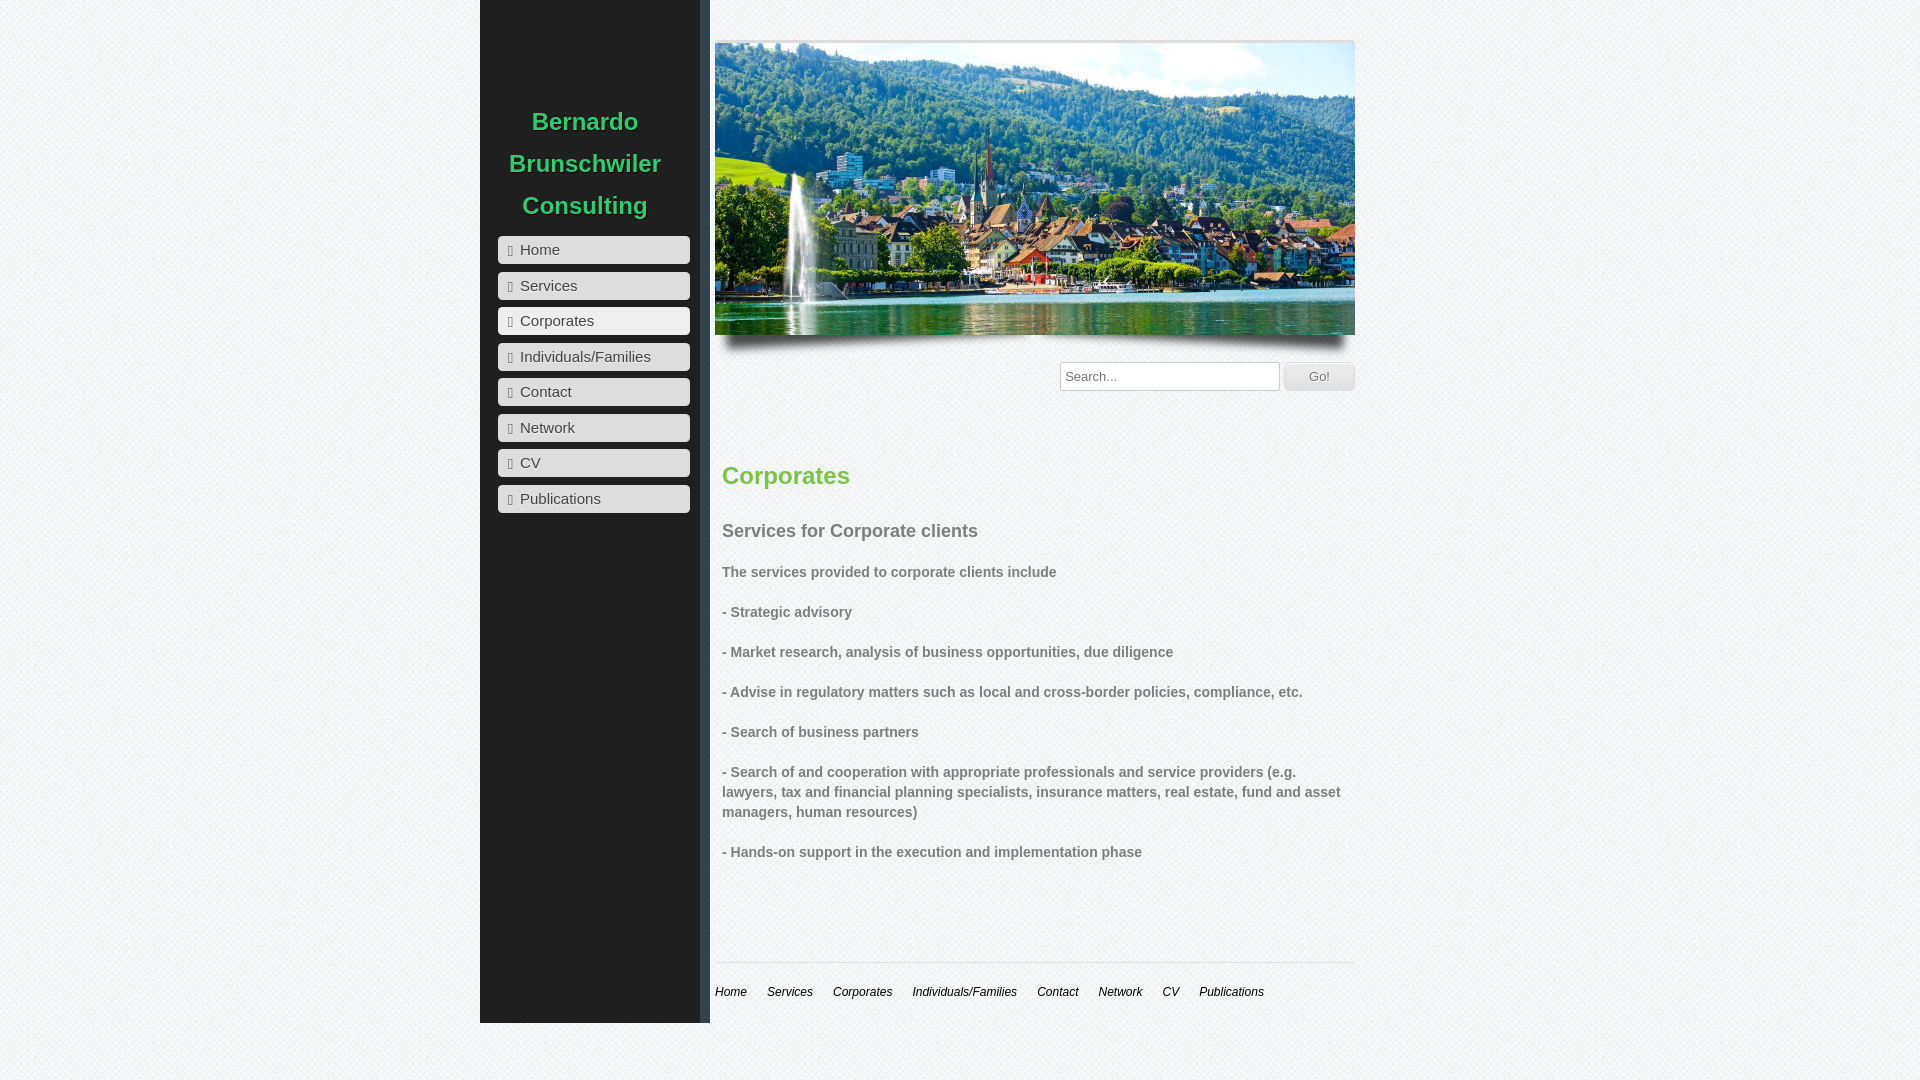 The width and height of the screenshot is (1920, 1080). I want to click on Go!, so click(1320, 376).